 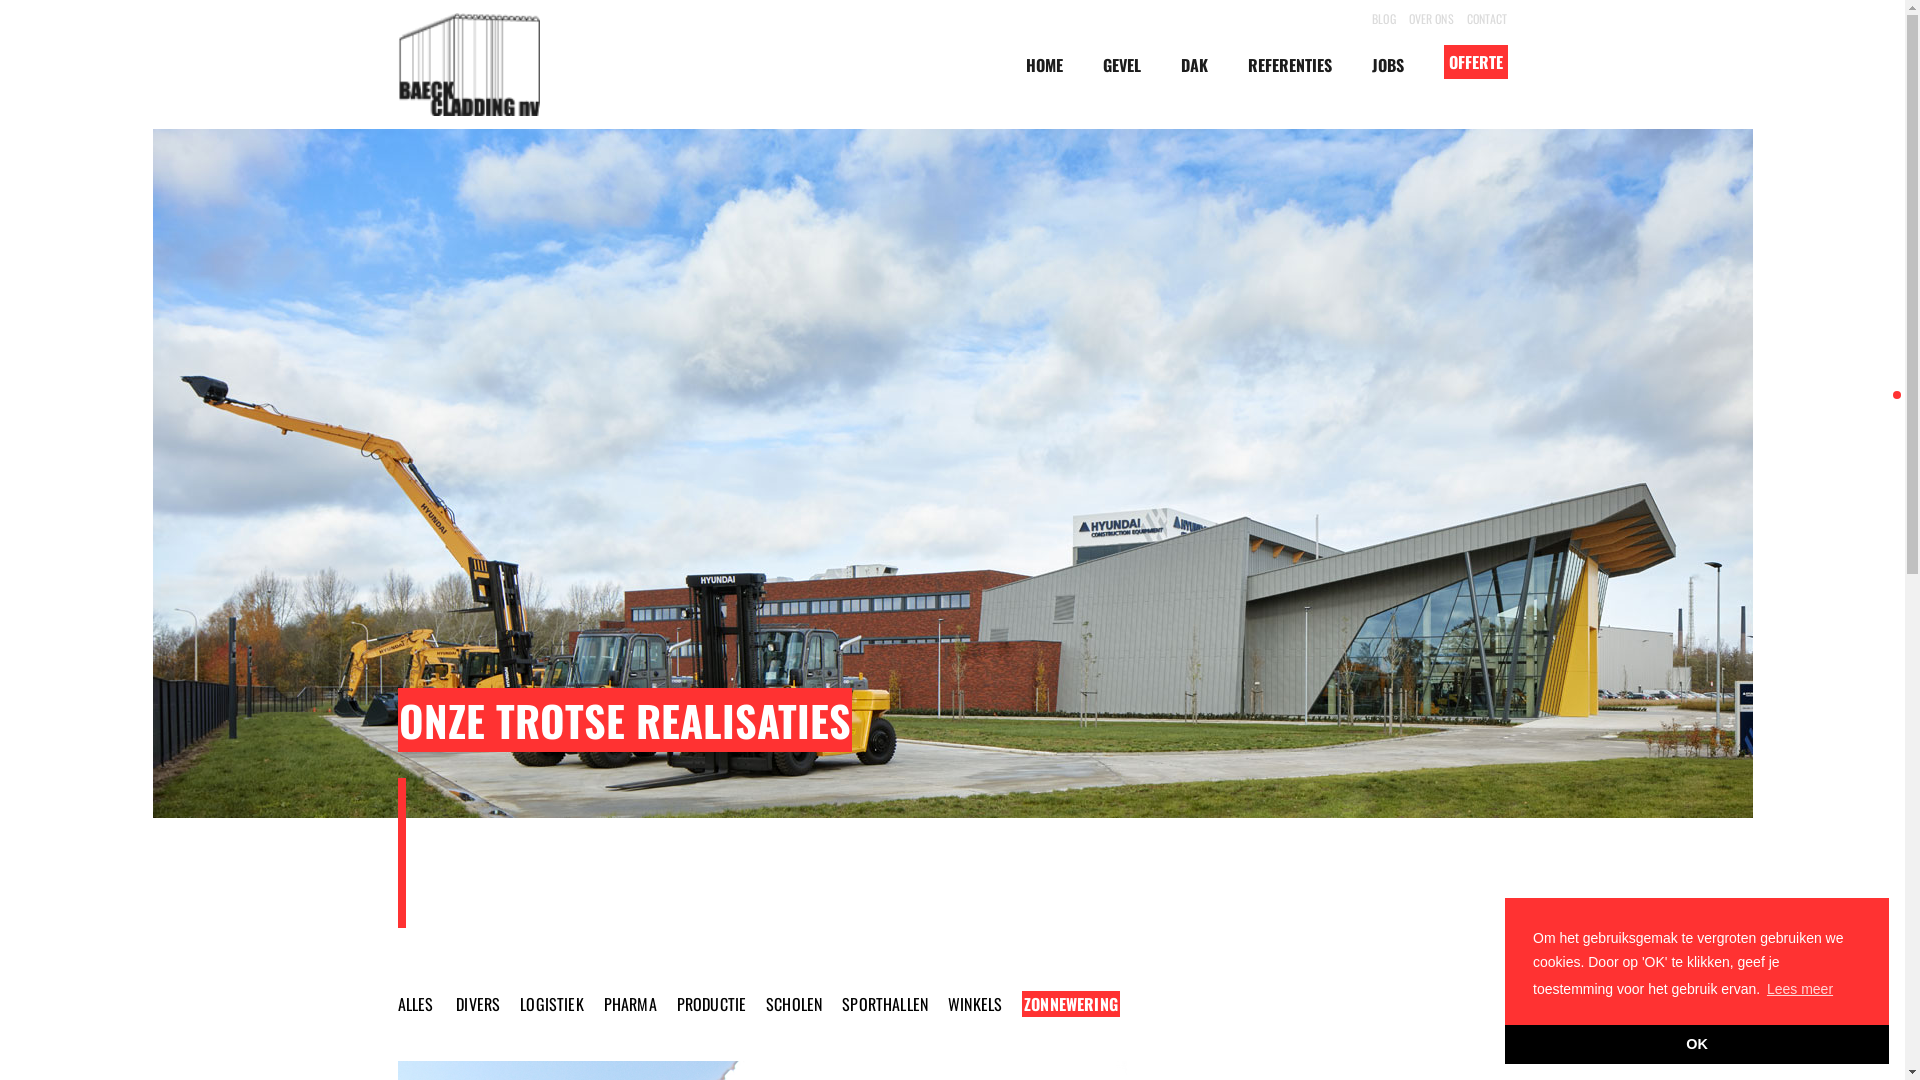 I want to click on SPORTHALLEN, so click(x=885, y=1004).